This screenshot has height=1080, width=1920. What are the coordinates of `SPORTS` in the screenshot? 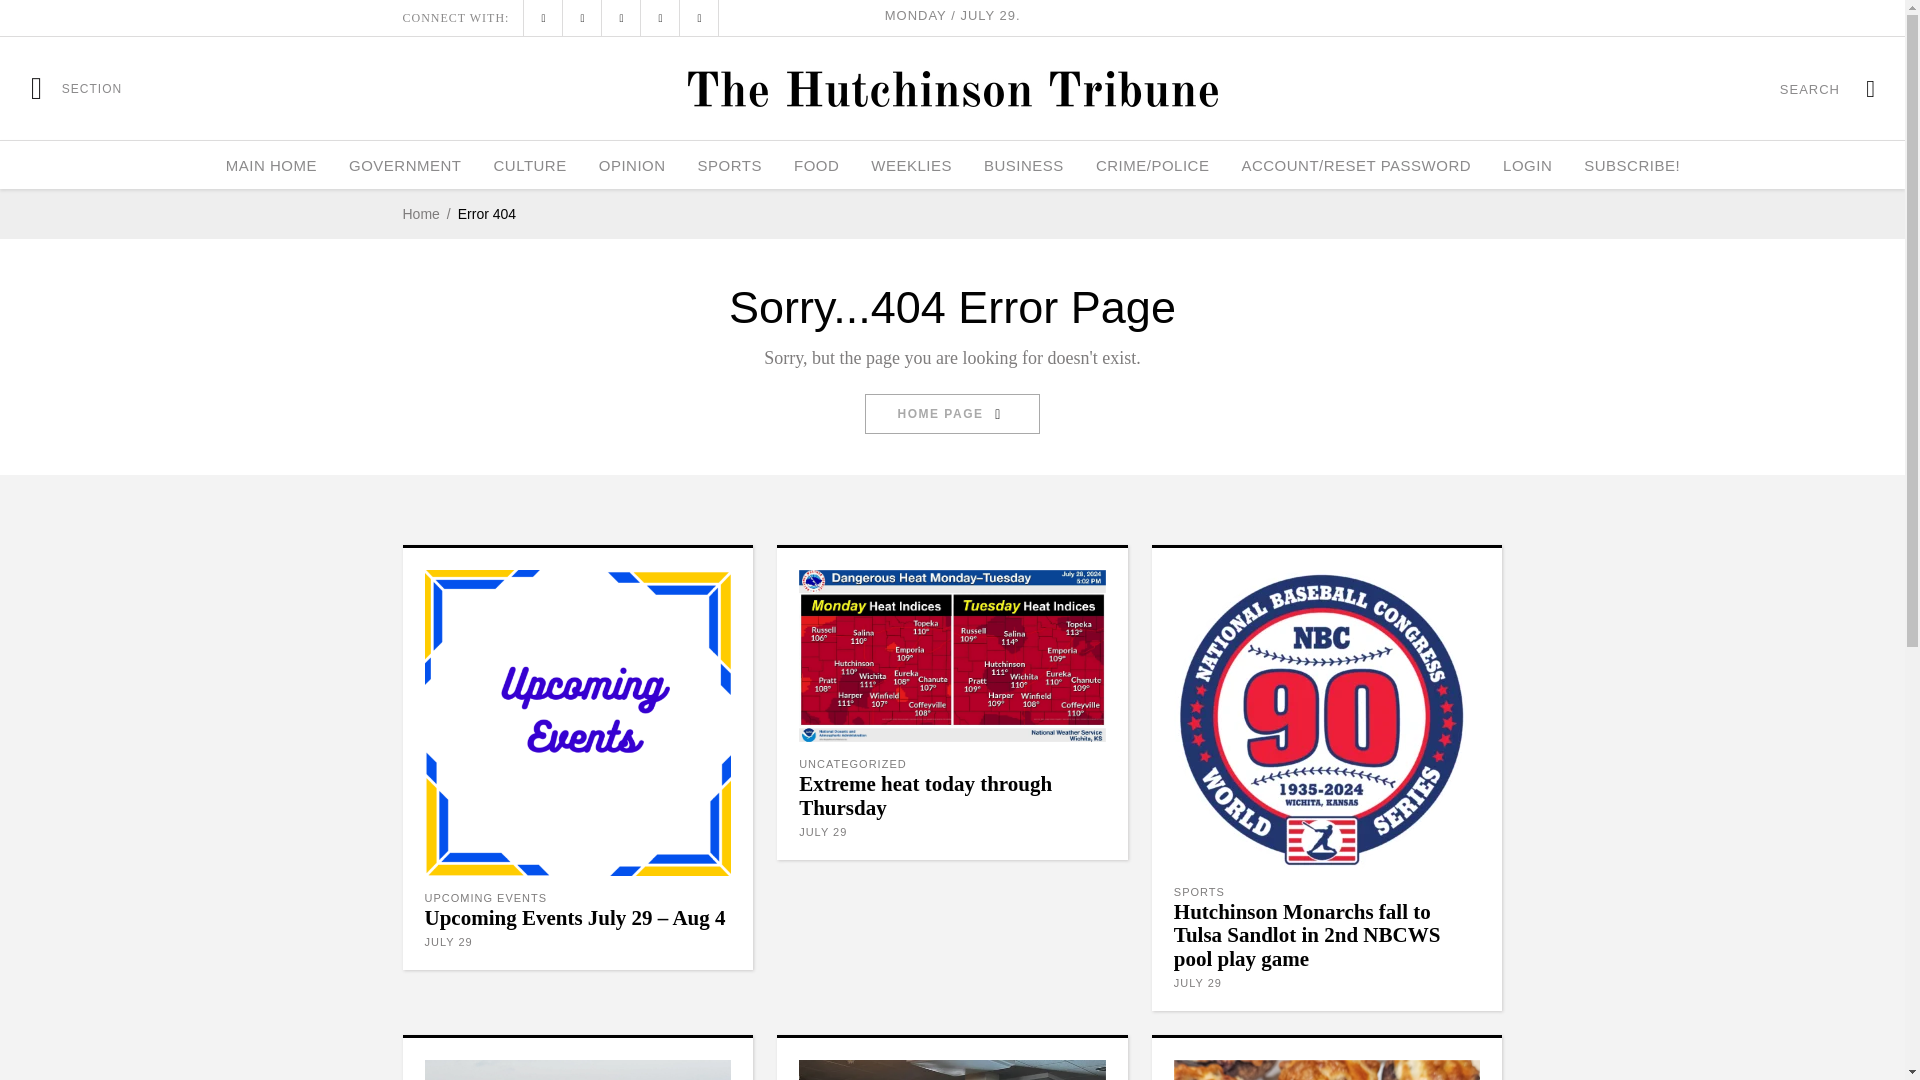 It's located at (729, 165).